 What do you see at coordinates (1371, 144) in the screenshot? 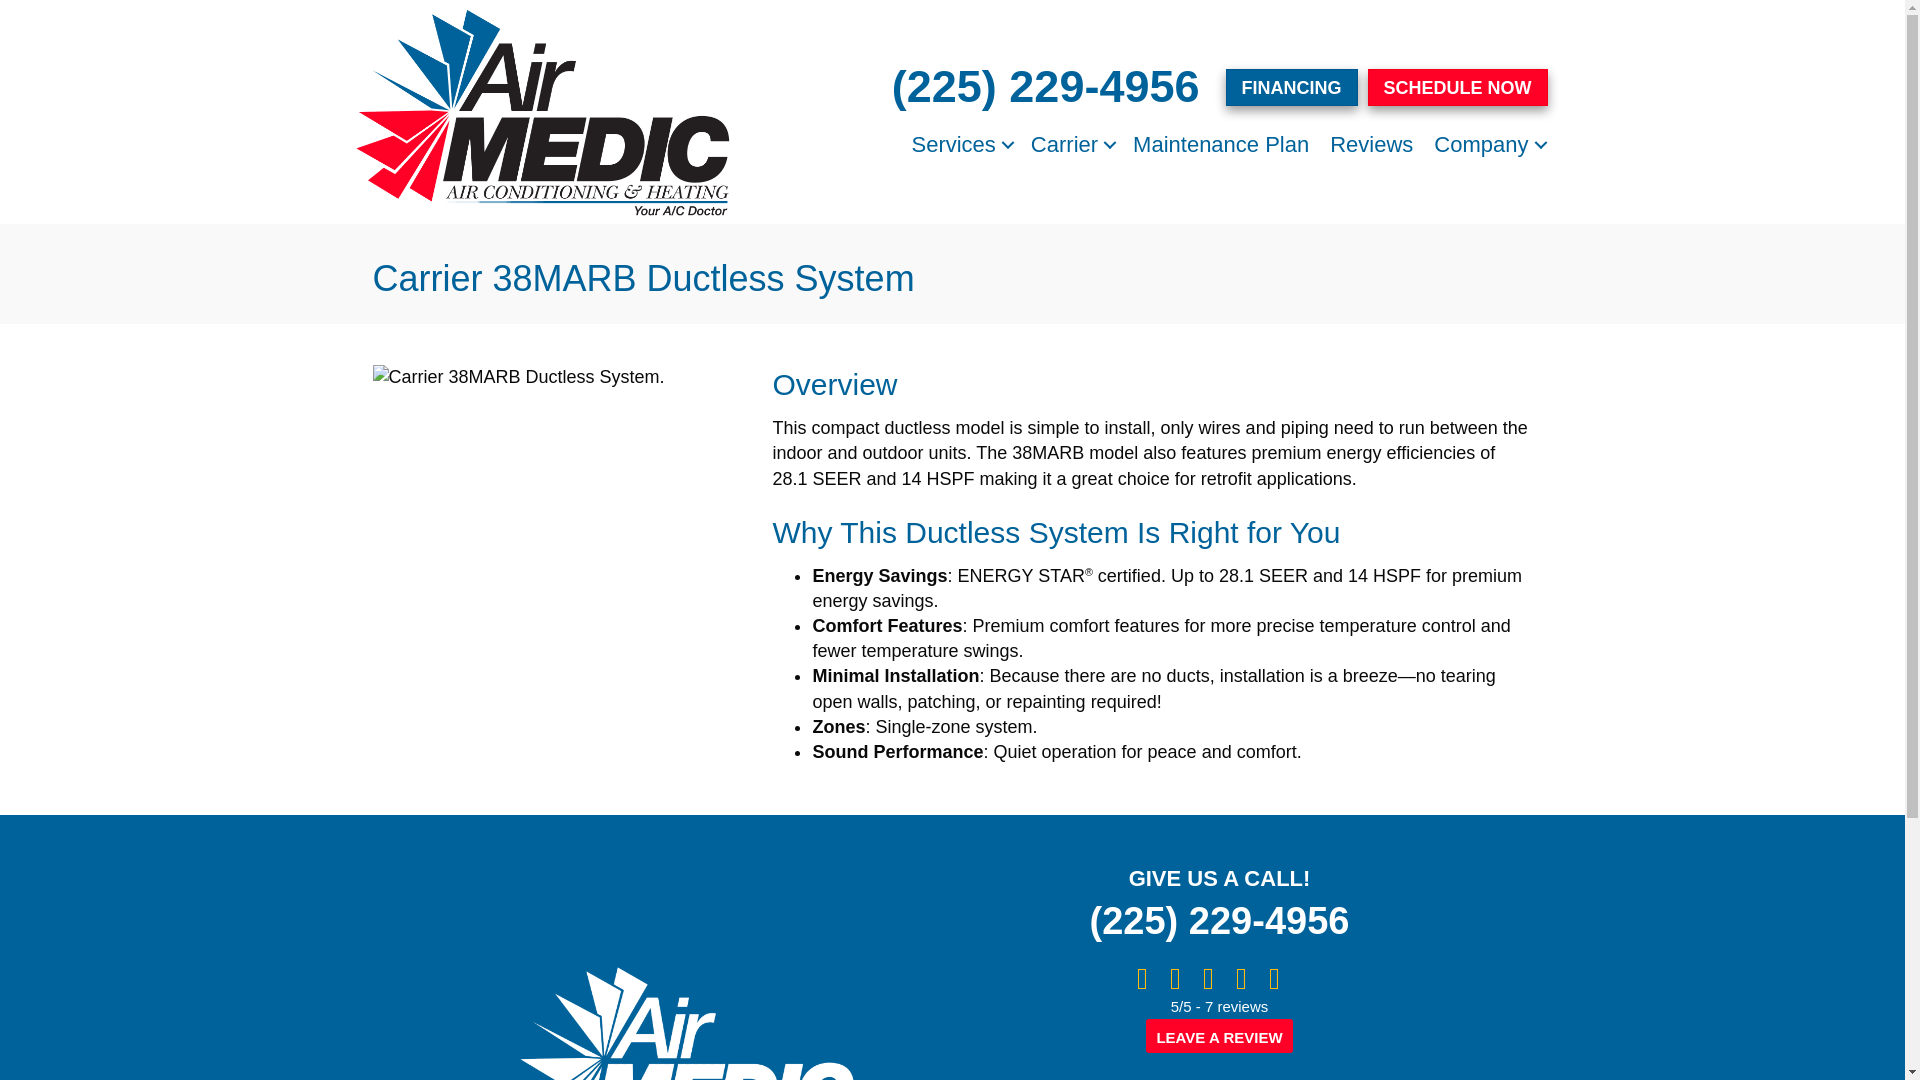
I see `Reviews` at bounding box center [1371, 144].